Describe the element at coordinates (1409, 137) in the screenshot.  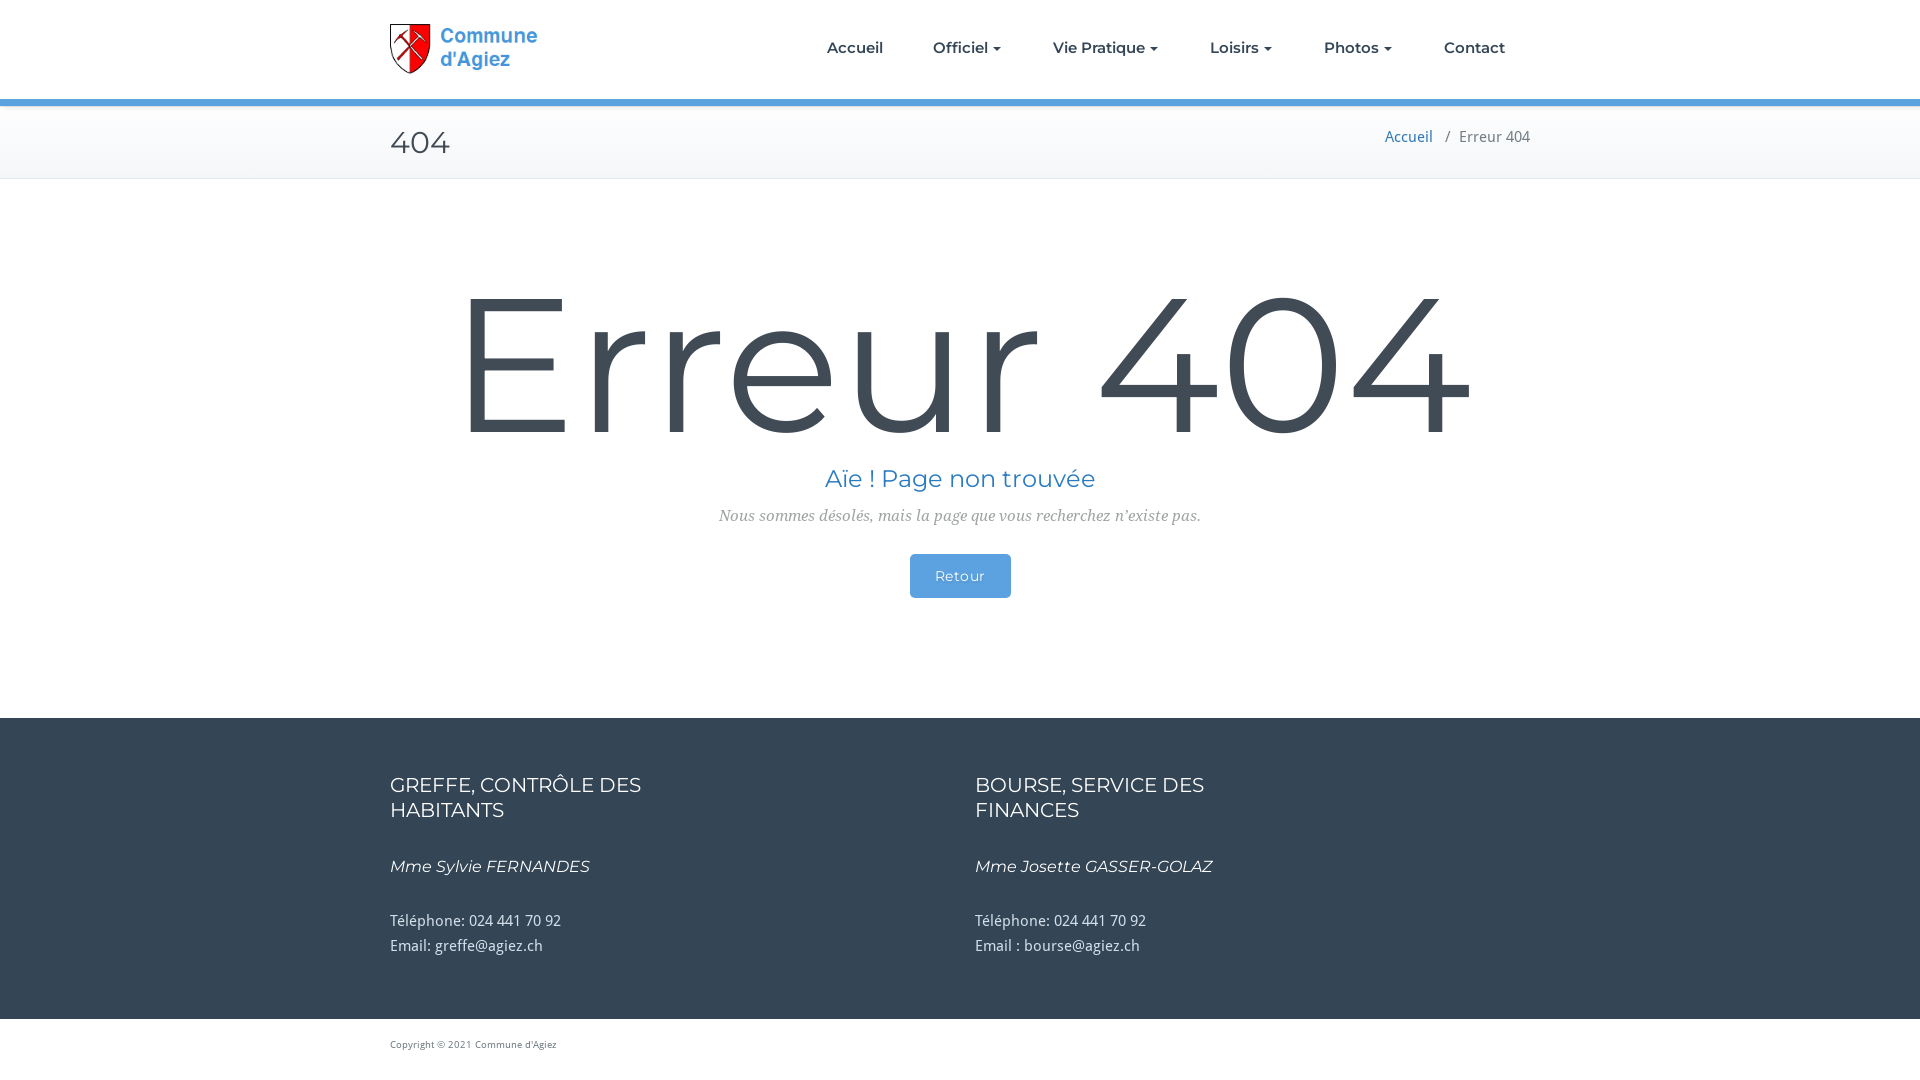
I see `Accueil` at that location.